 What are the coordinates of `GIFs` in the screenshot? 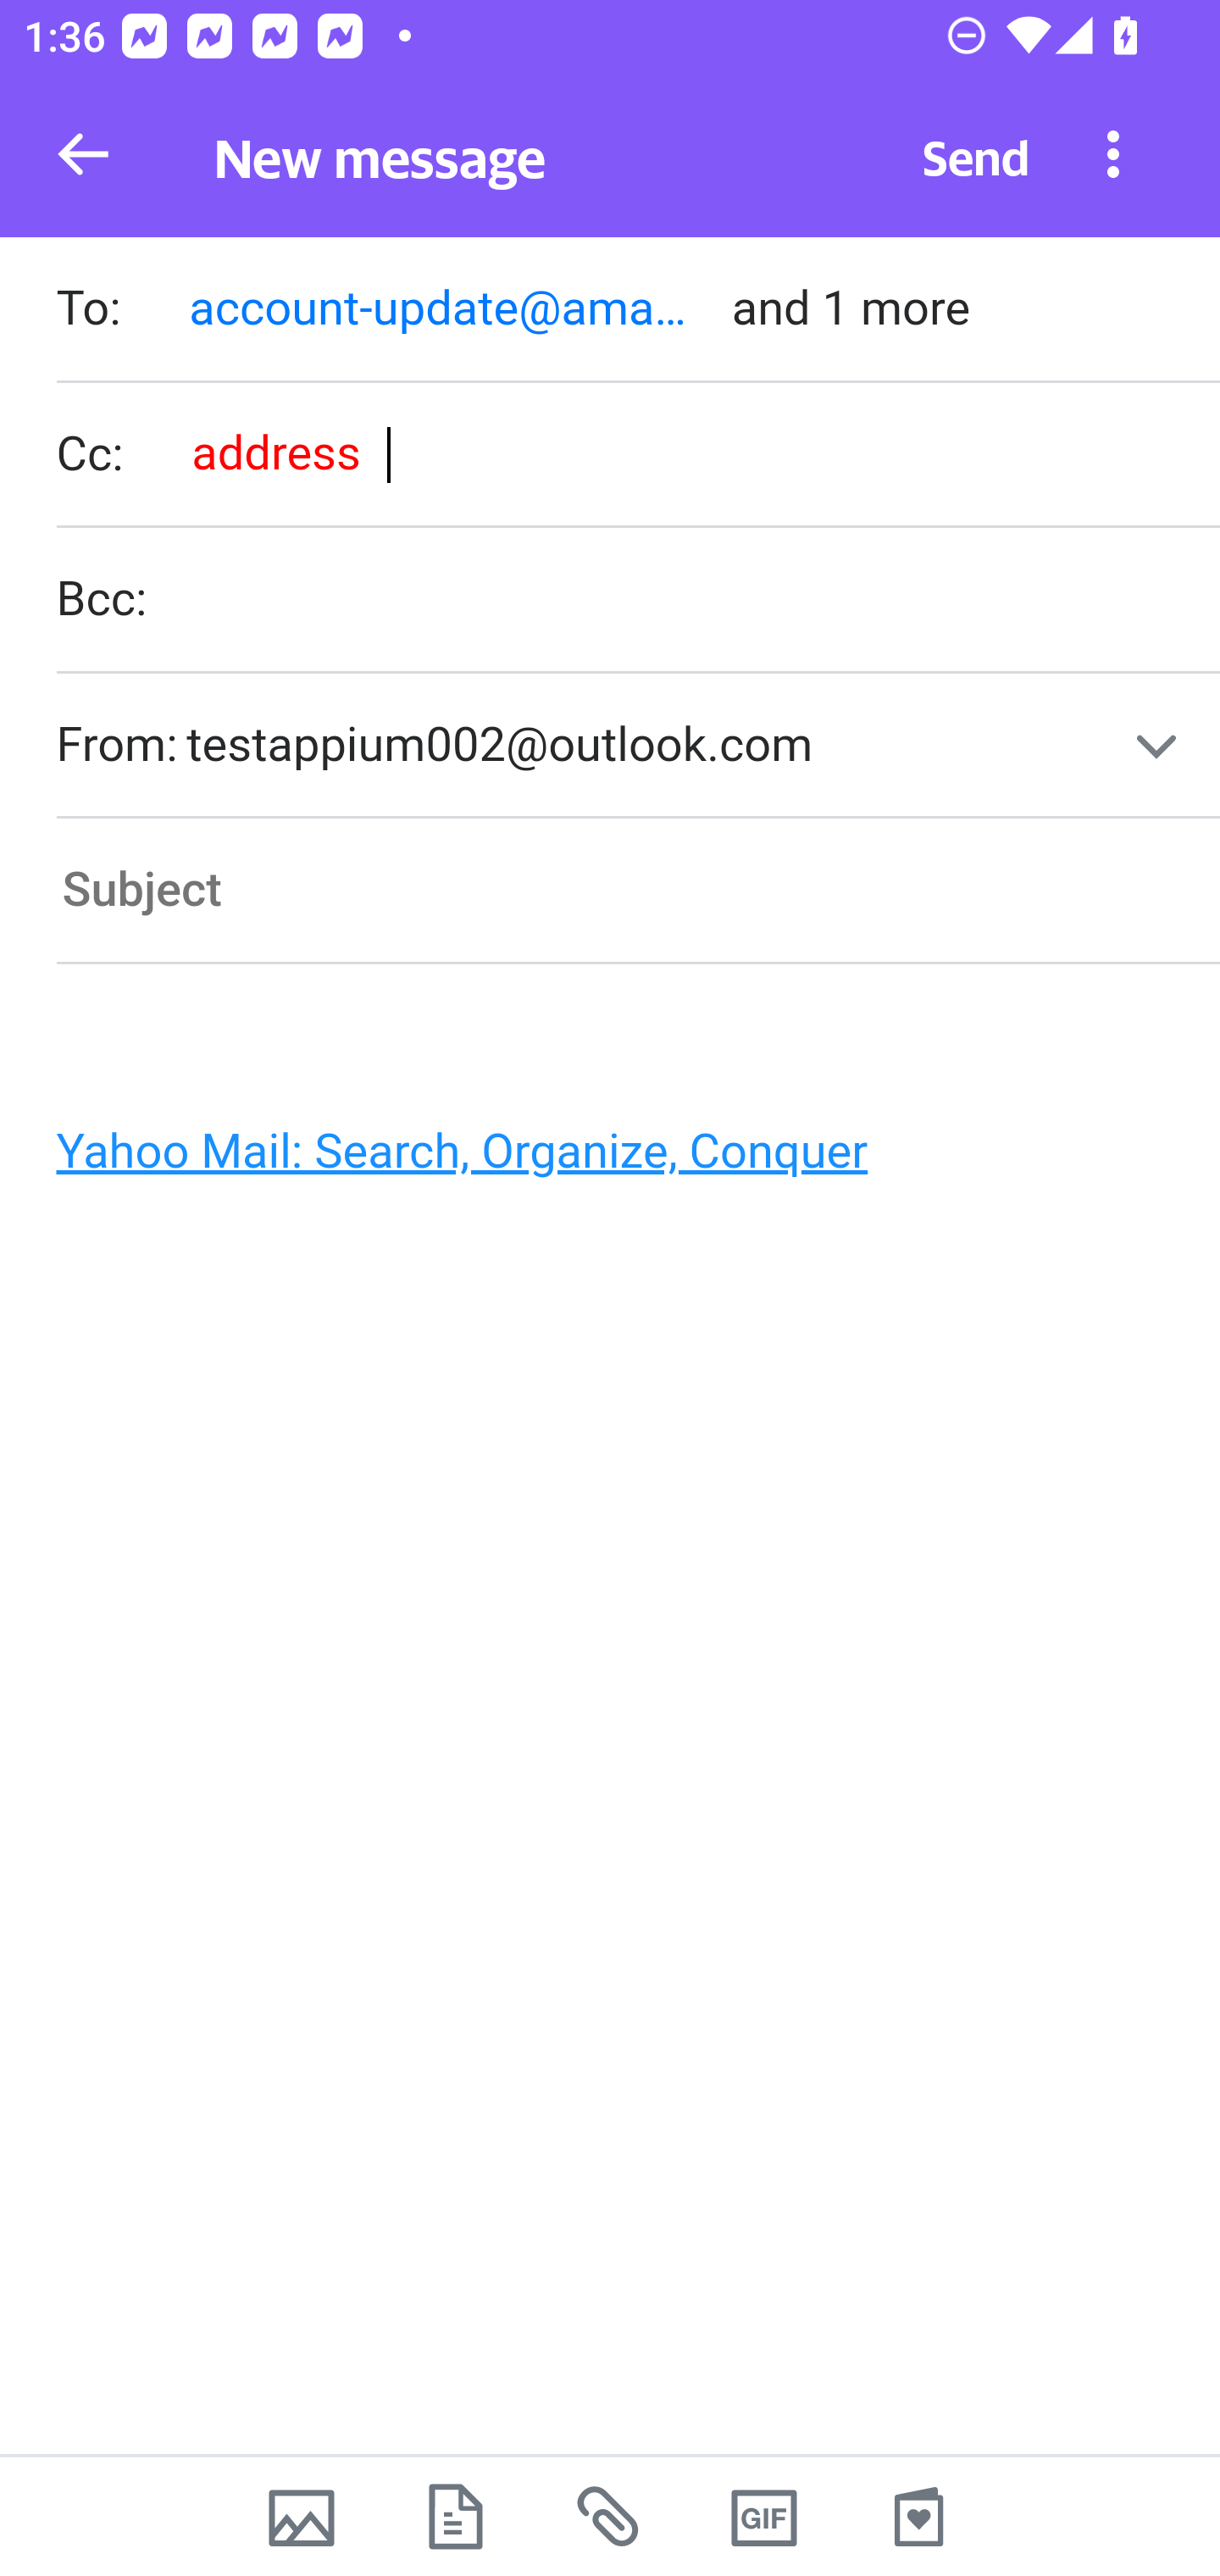 It's located at (764, 2517).